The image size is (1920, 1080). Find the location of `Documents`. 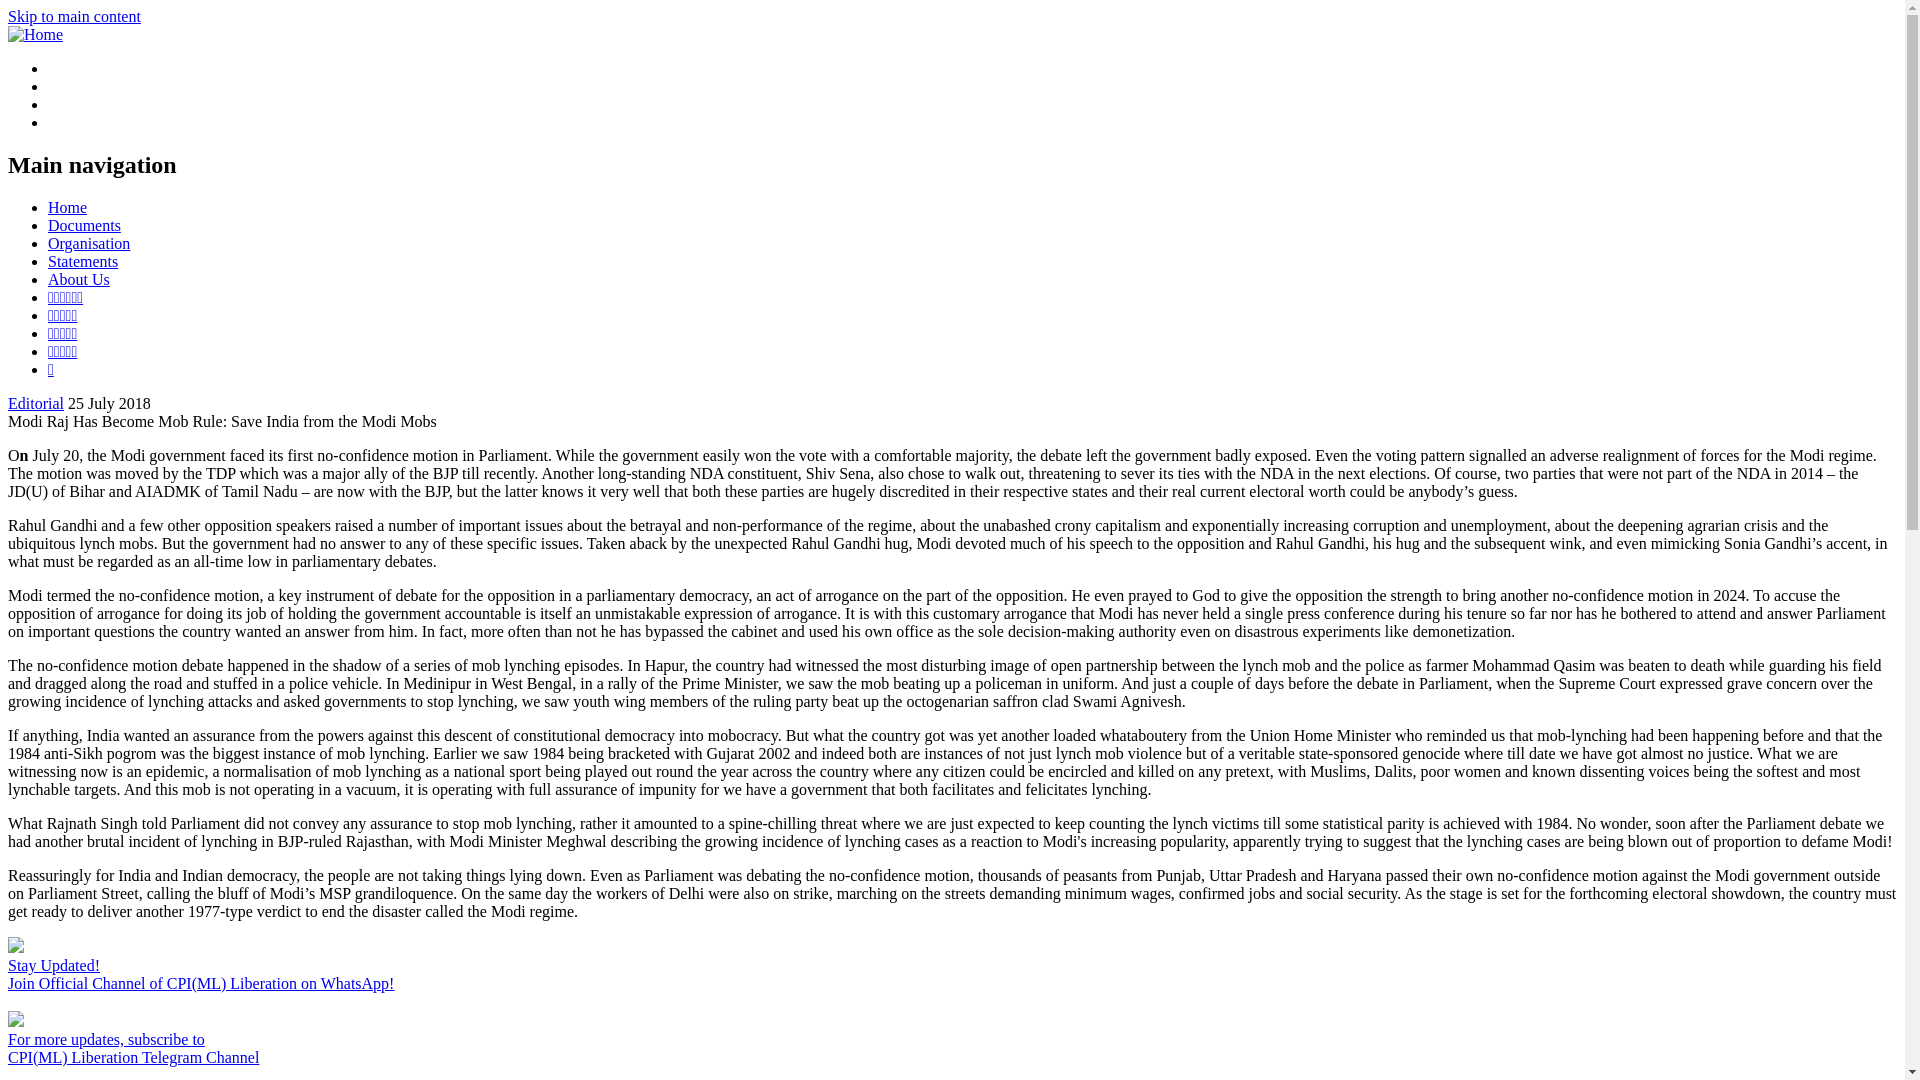

Documents is located at coordinates (84, 226).